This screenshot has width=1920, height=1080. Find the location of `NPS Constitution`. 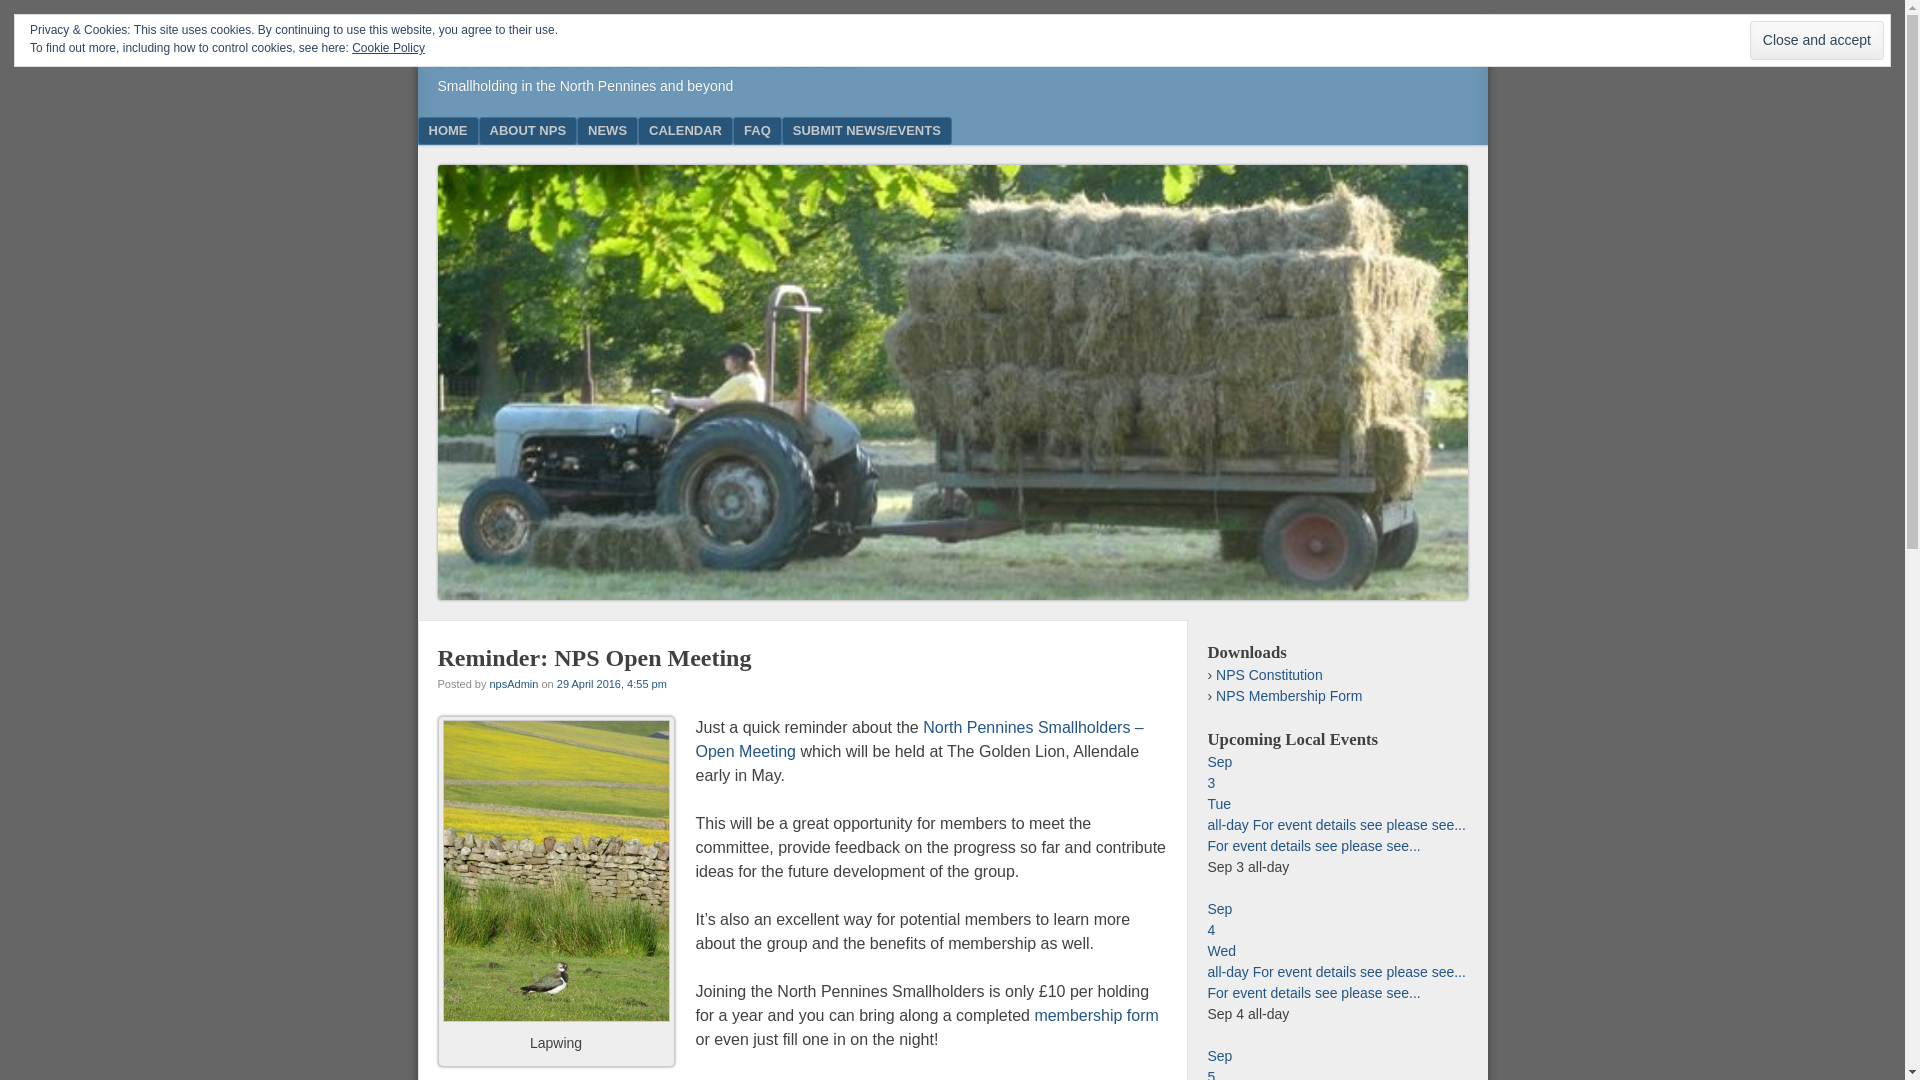

NPS Constitution is located at coordinates (1268, 674).